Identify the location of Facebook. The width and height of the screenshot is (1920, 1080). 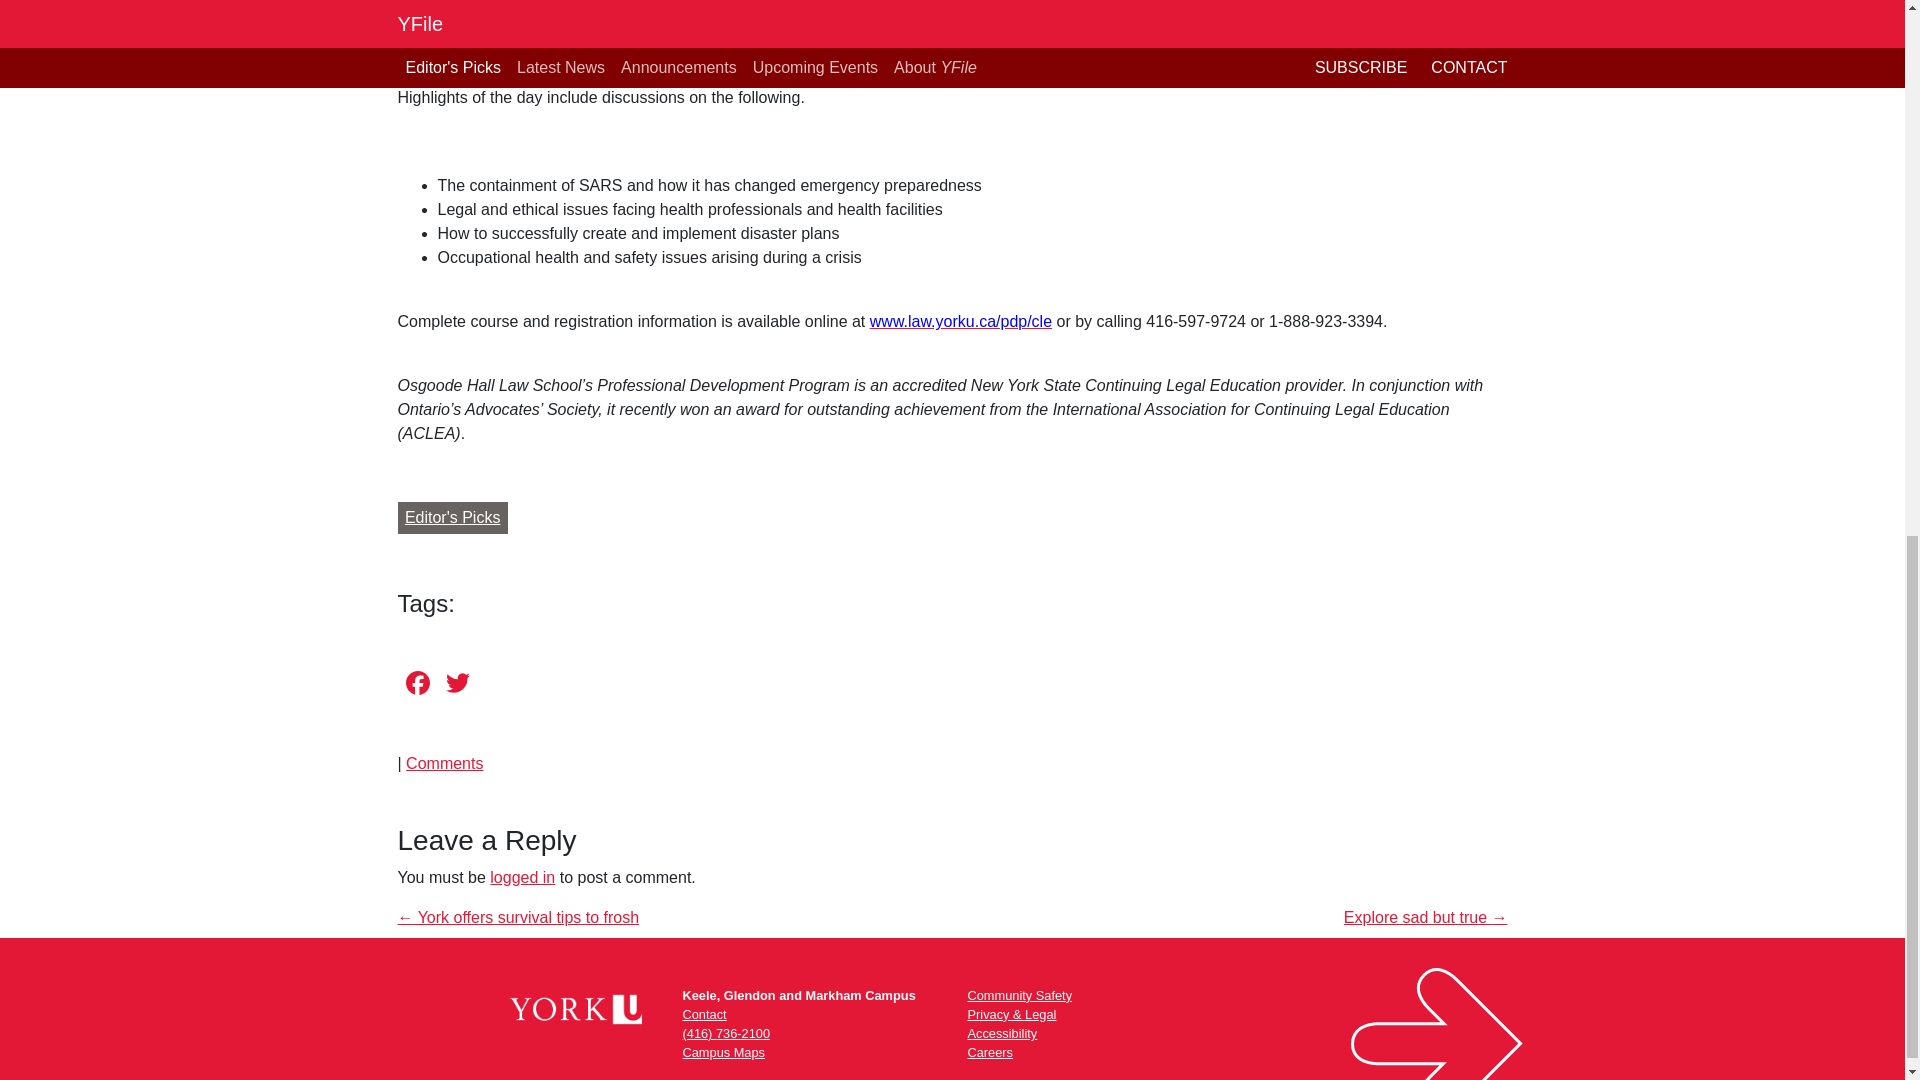
(417, 686).